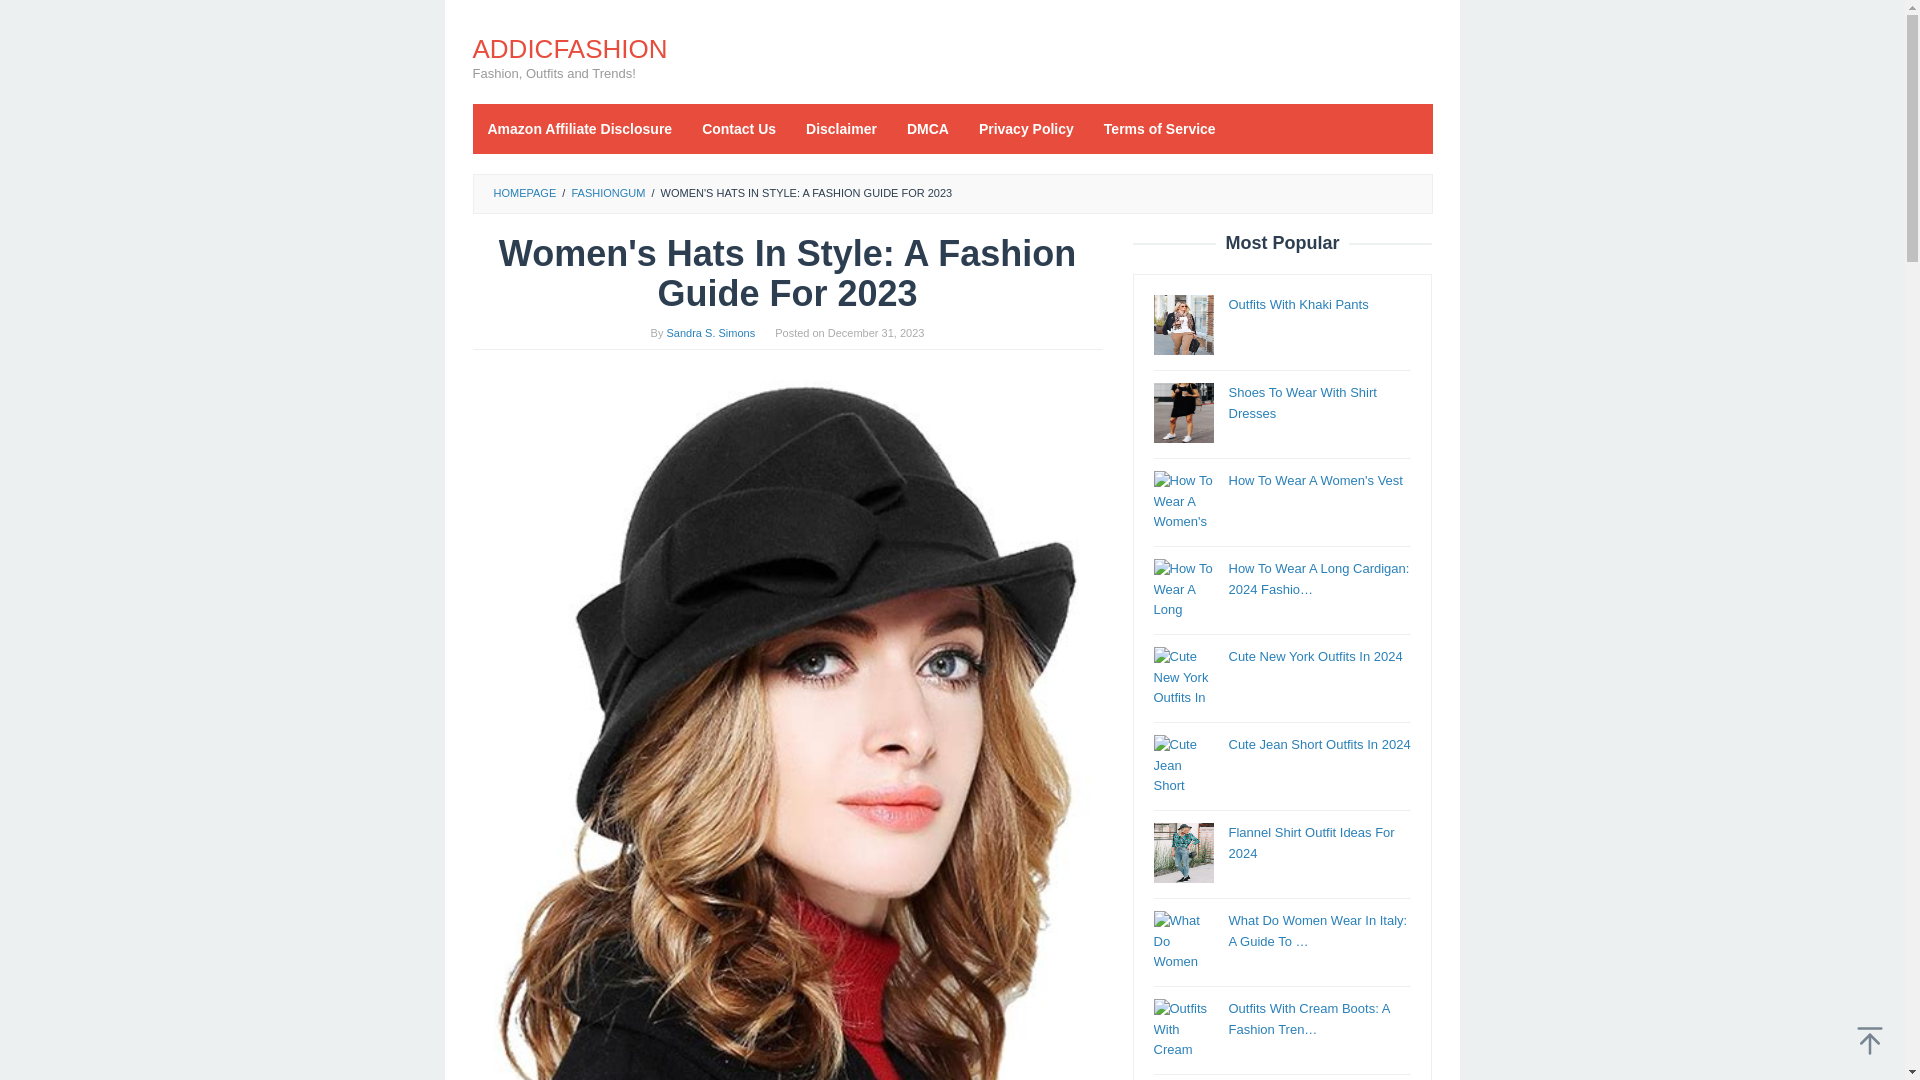 This screenshot has width=1920, height=1080. Describe the element at coordinates (1159, 128) in the screenshot. I see `Terms of Service` at that location.